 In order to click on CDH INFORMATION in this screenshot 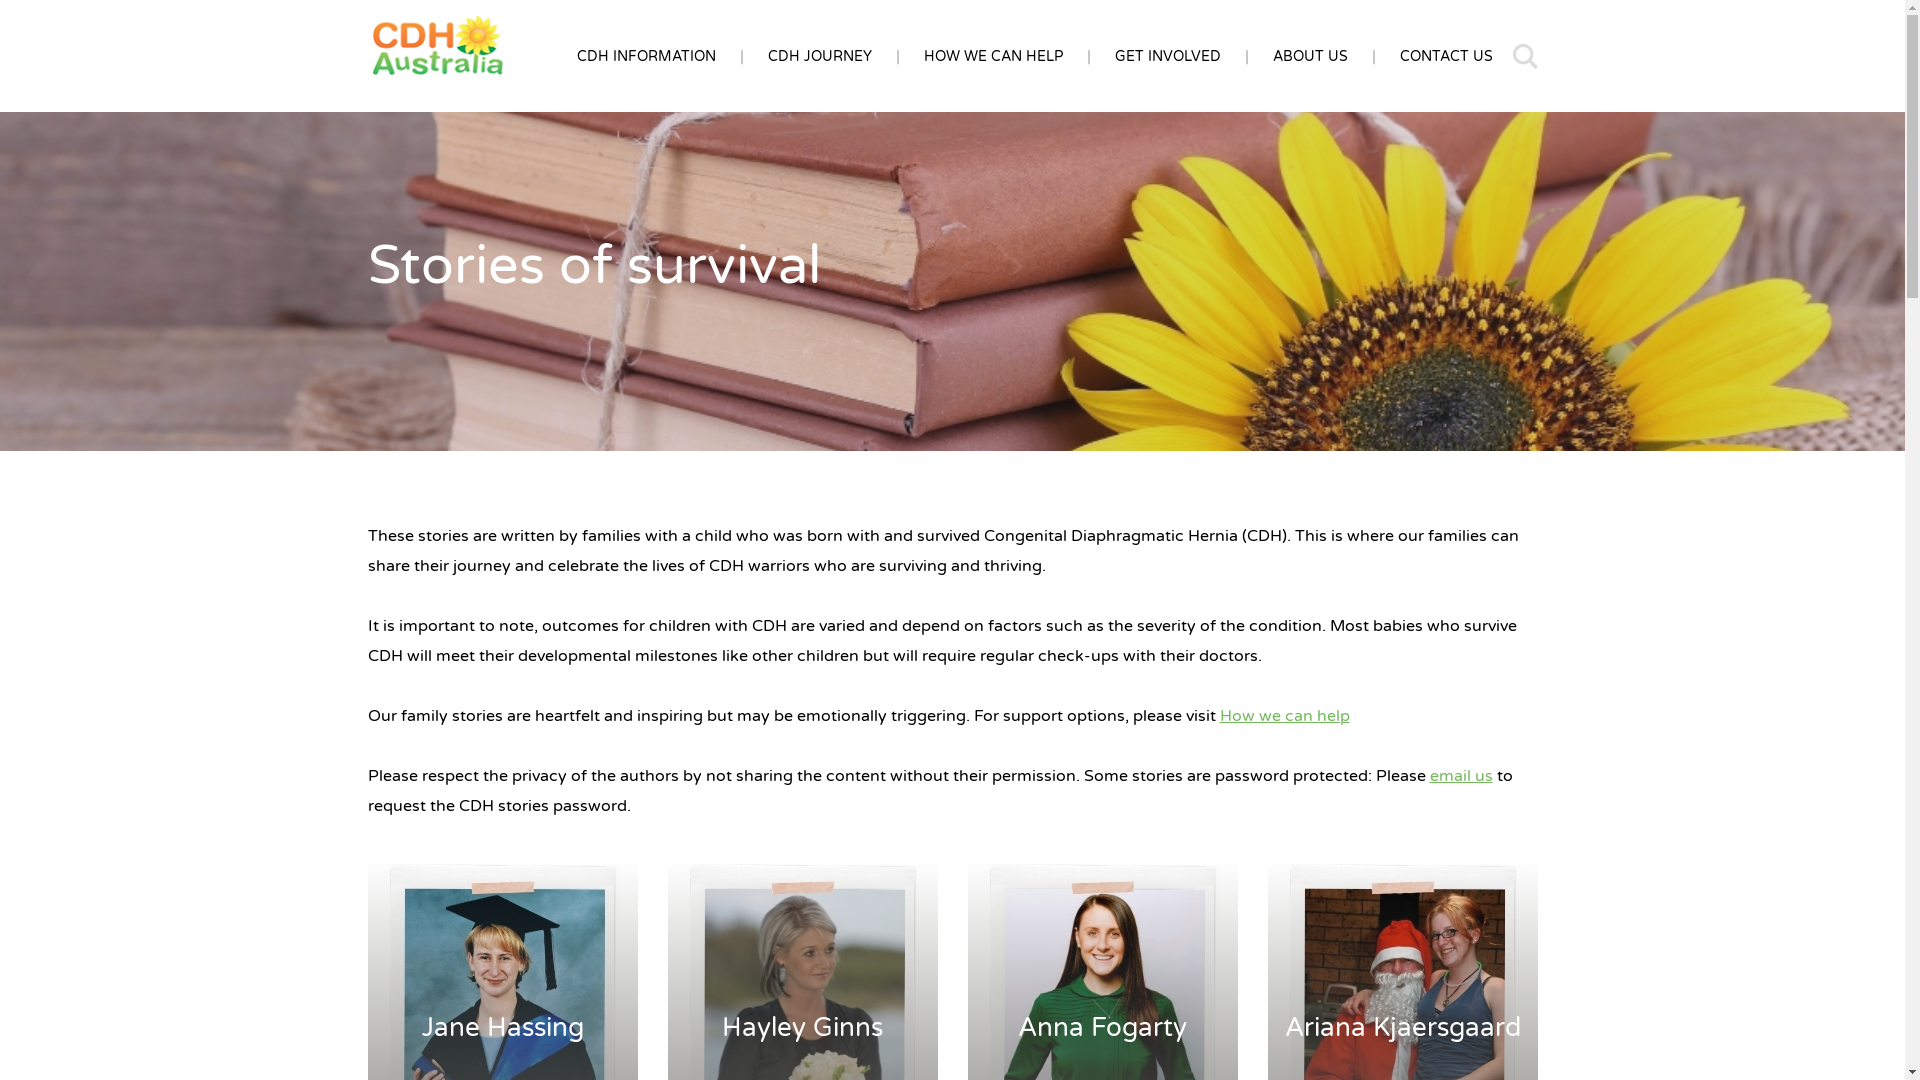, I will do `click(646, 56)`.